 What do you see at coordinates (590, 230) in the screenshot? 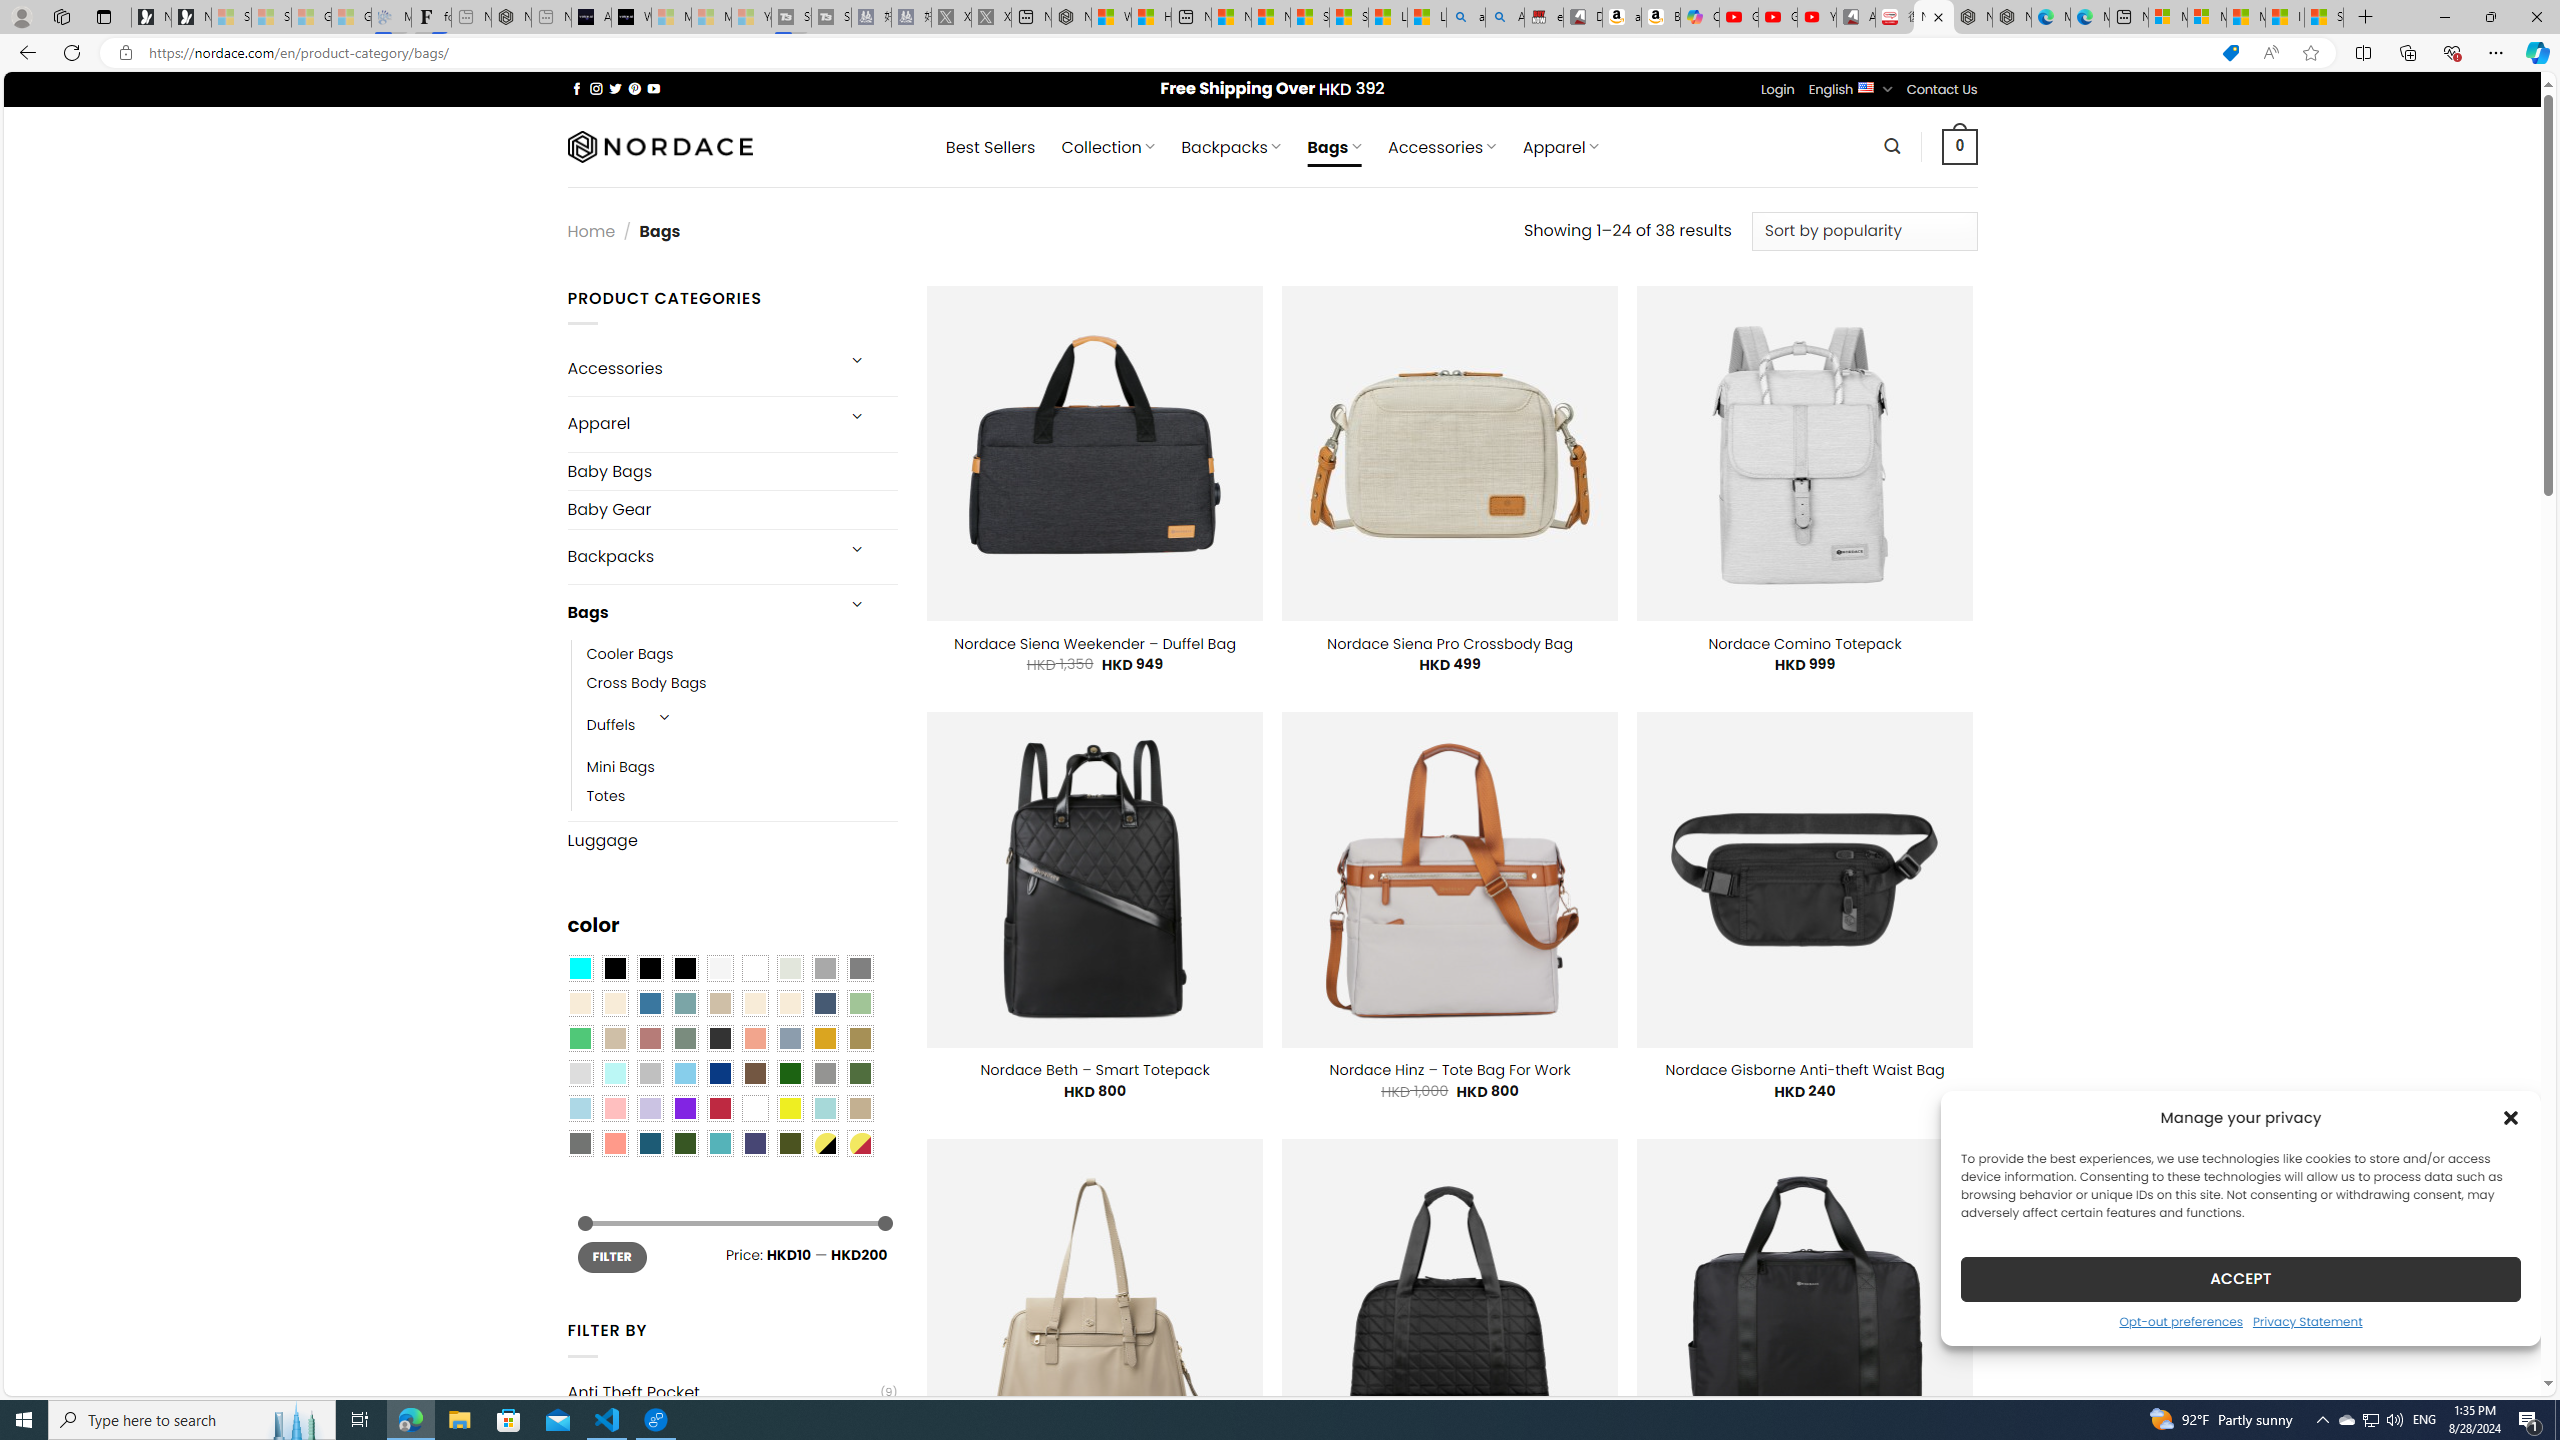
I see `Home` at bounding box center [590, 230].